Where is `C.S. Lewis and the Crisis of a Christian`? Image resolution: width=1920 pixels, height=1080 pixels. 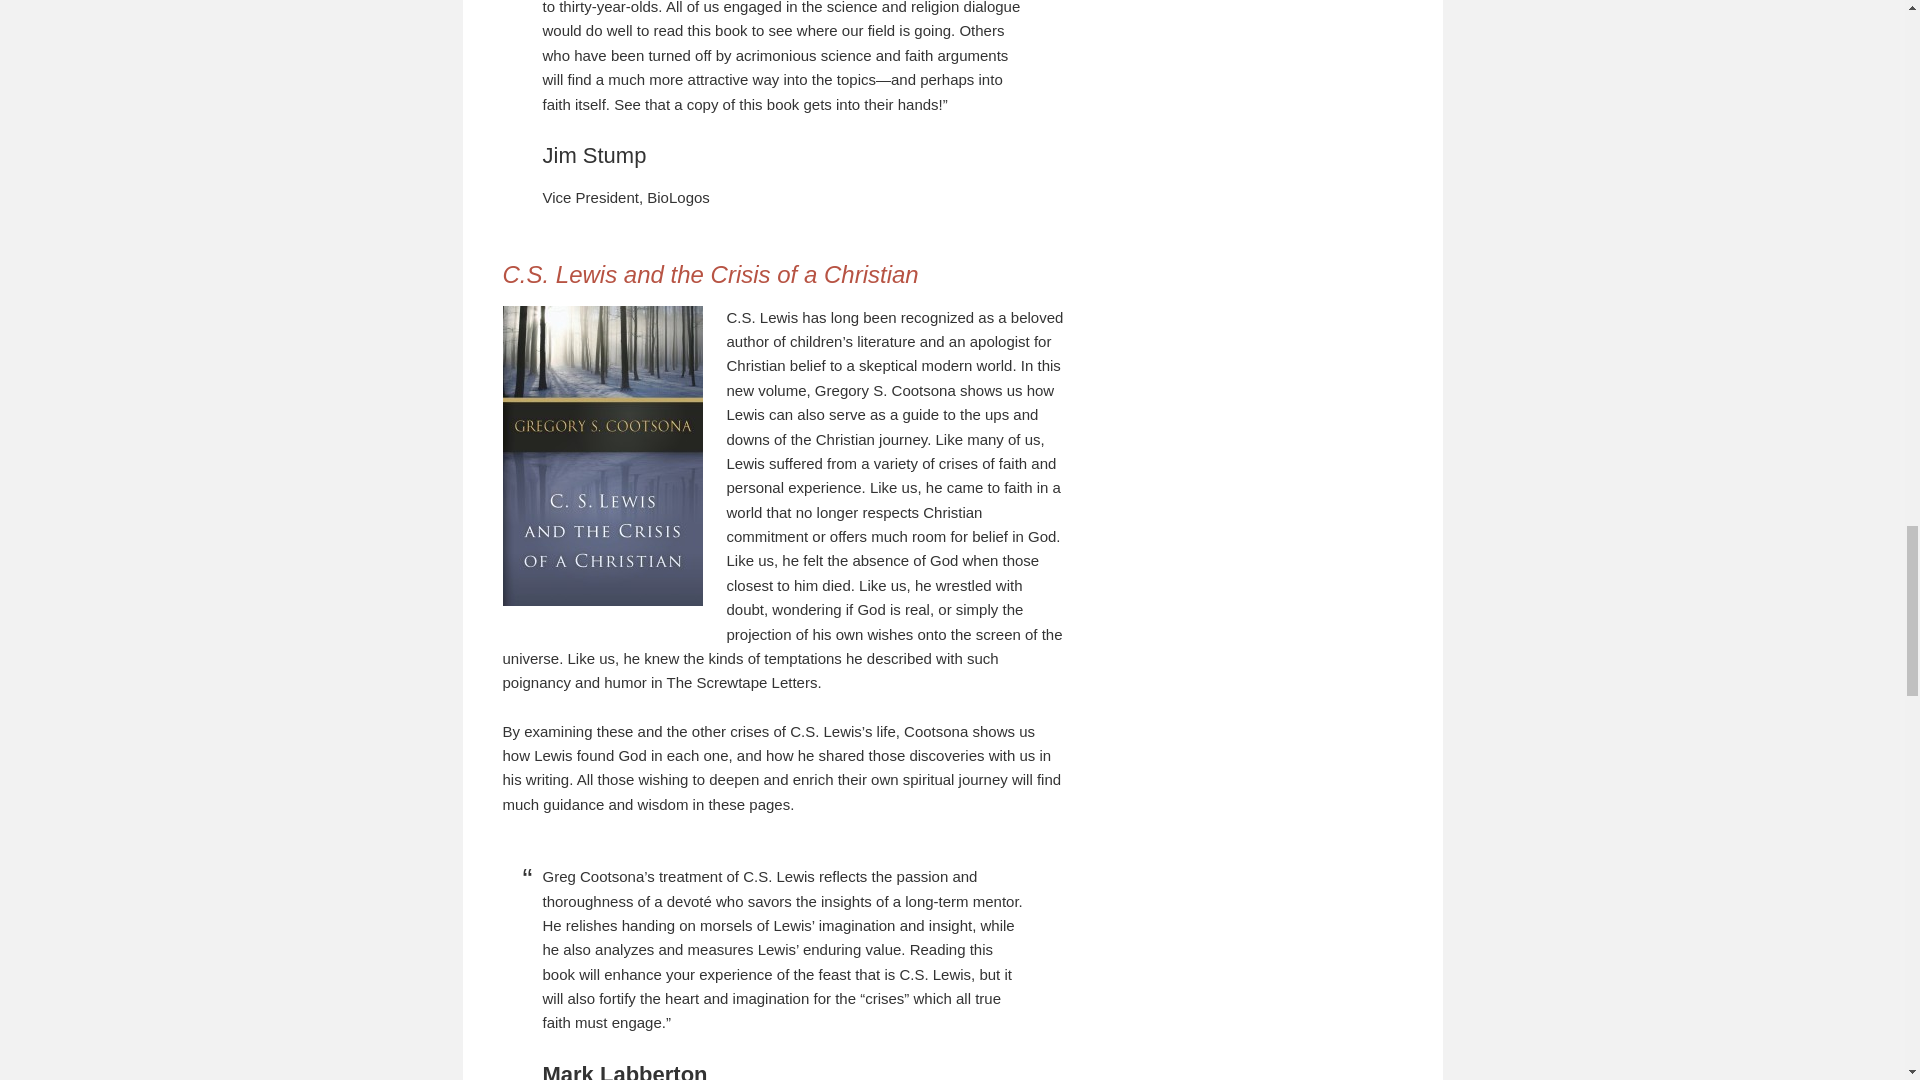 C.S. Lewis and the Crisis of a Christian is located at coordinates (709, 274).